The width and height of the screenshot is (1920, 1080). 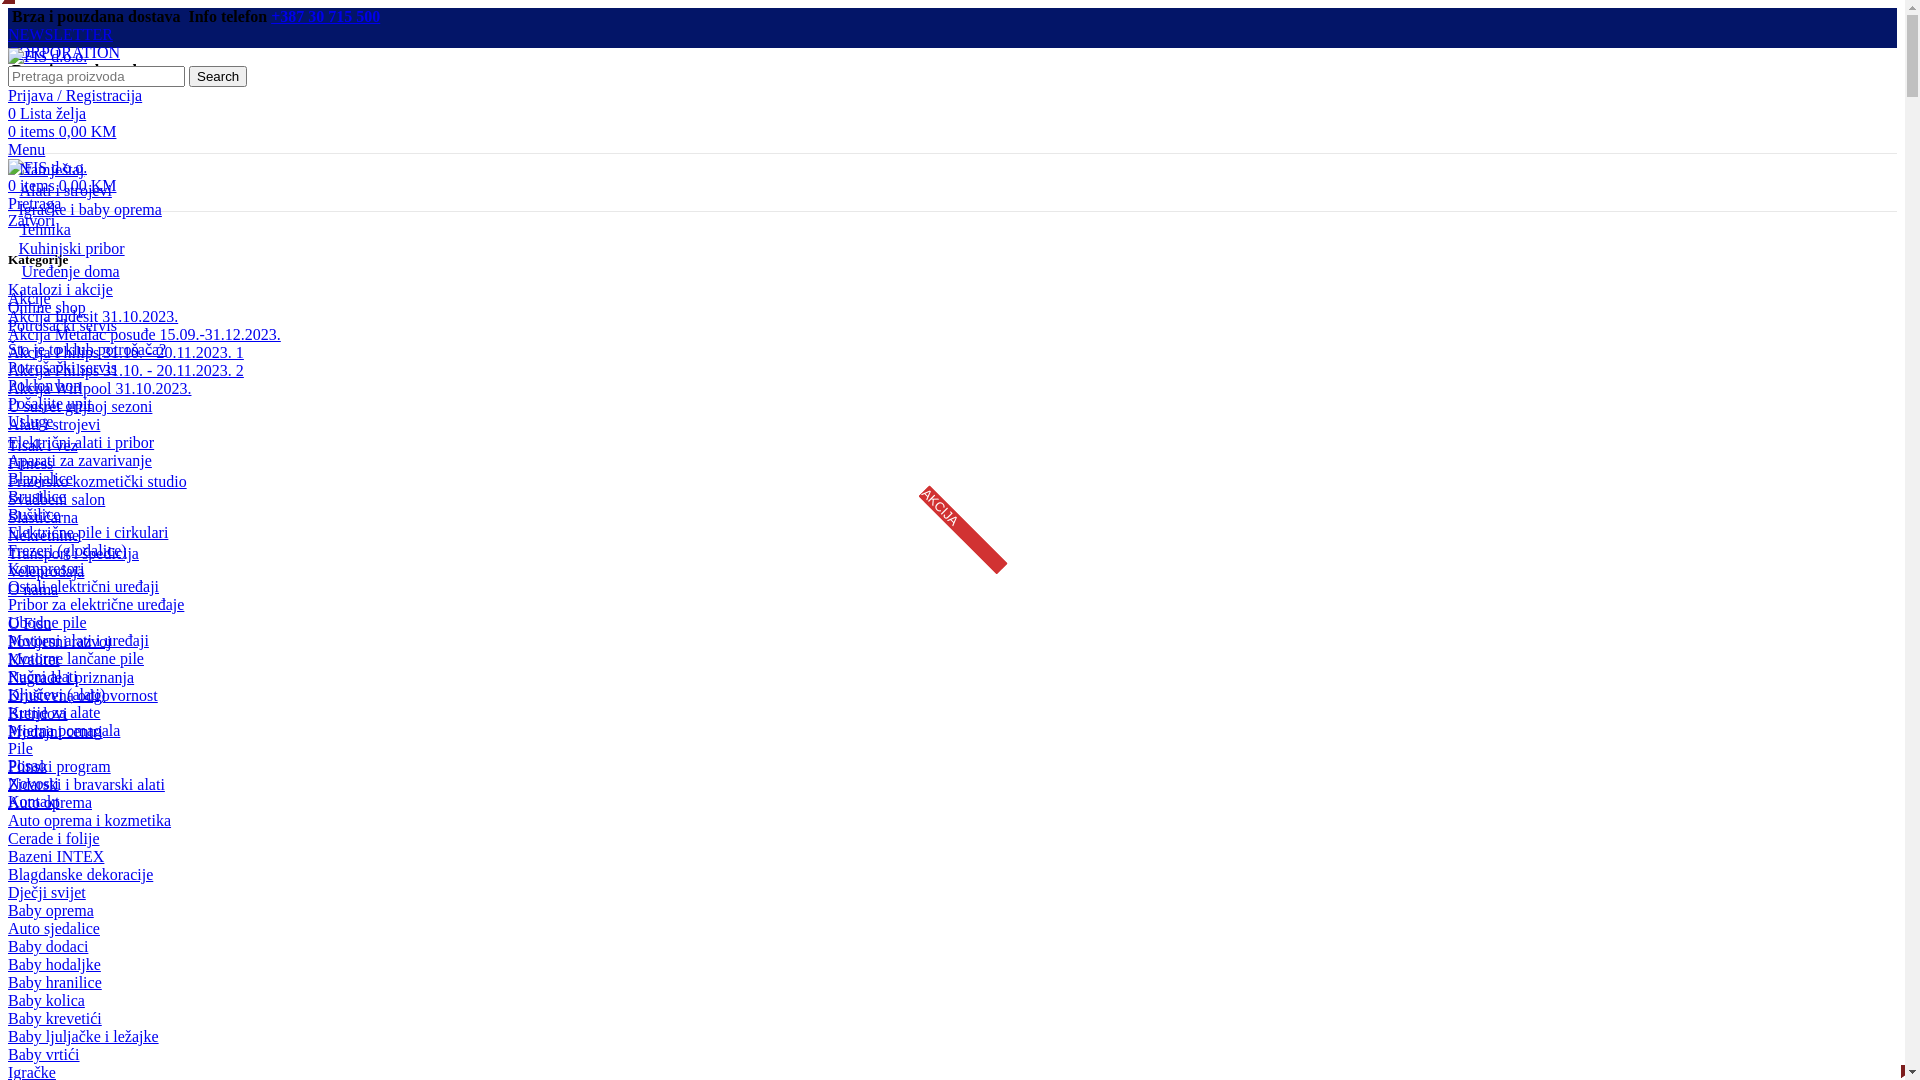 What do you see at coordinates (56, 856) in the screenshot?
I see `Bazeni INTEX` at bounding box center [56, 856].